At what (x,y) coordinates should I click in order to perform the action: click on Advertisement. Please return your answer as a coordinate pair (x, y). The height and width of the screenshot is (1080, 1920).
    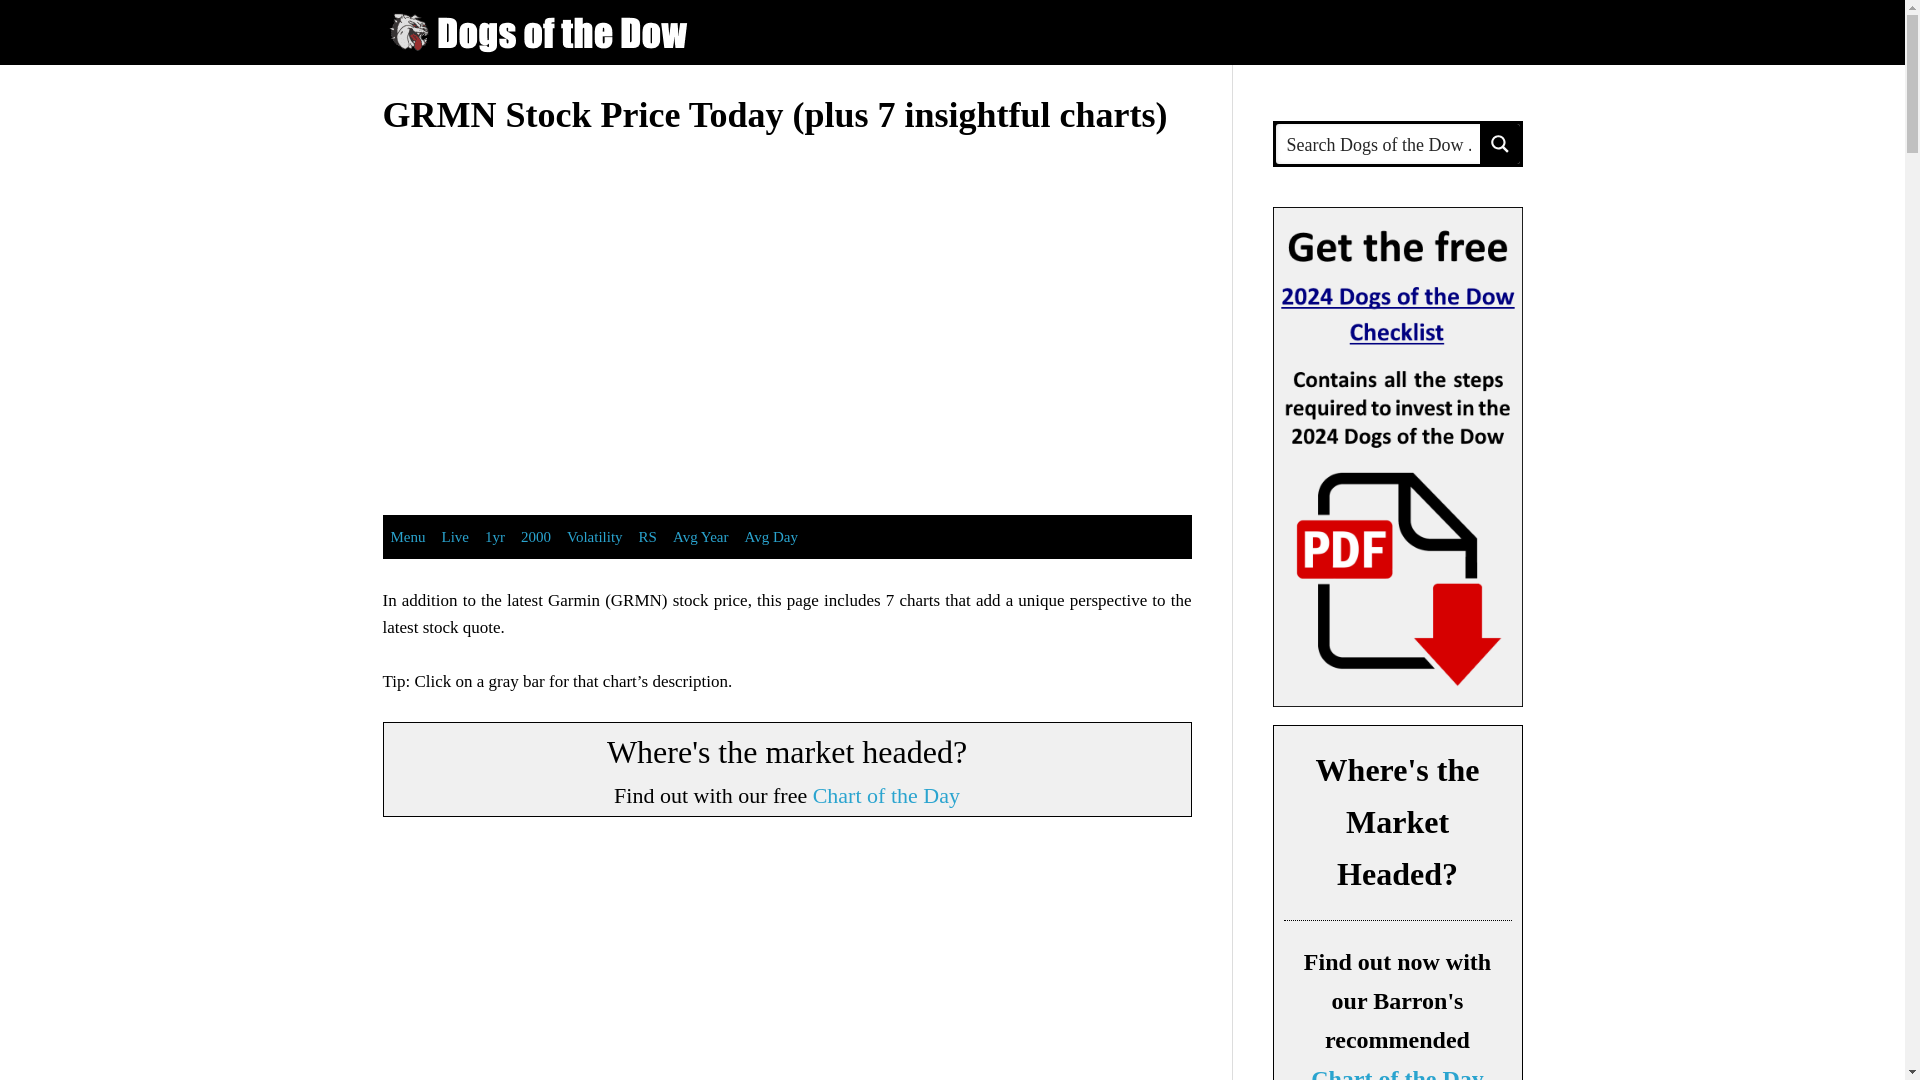
    Looking at the image, I should click on (1024, 308).